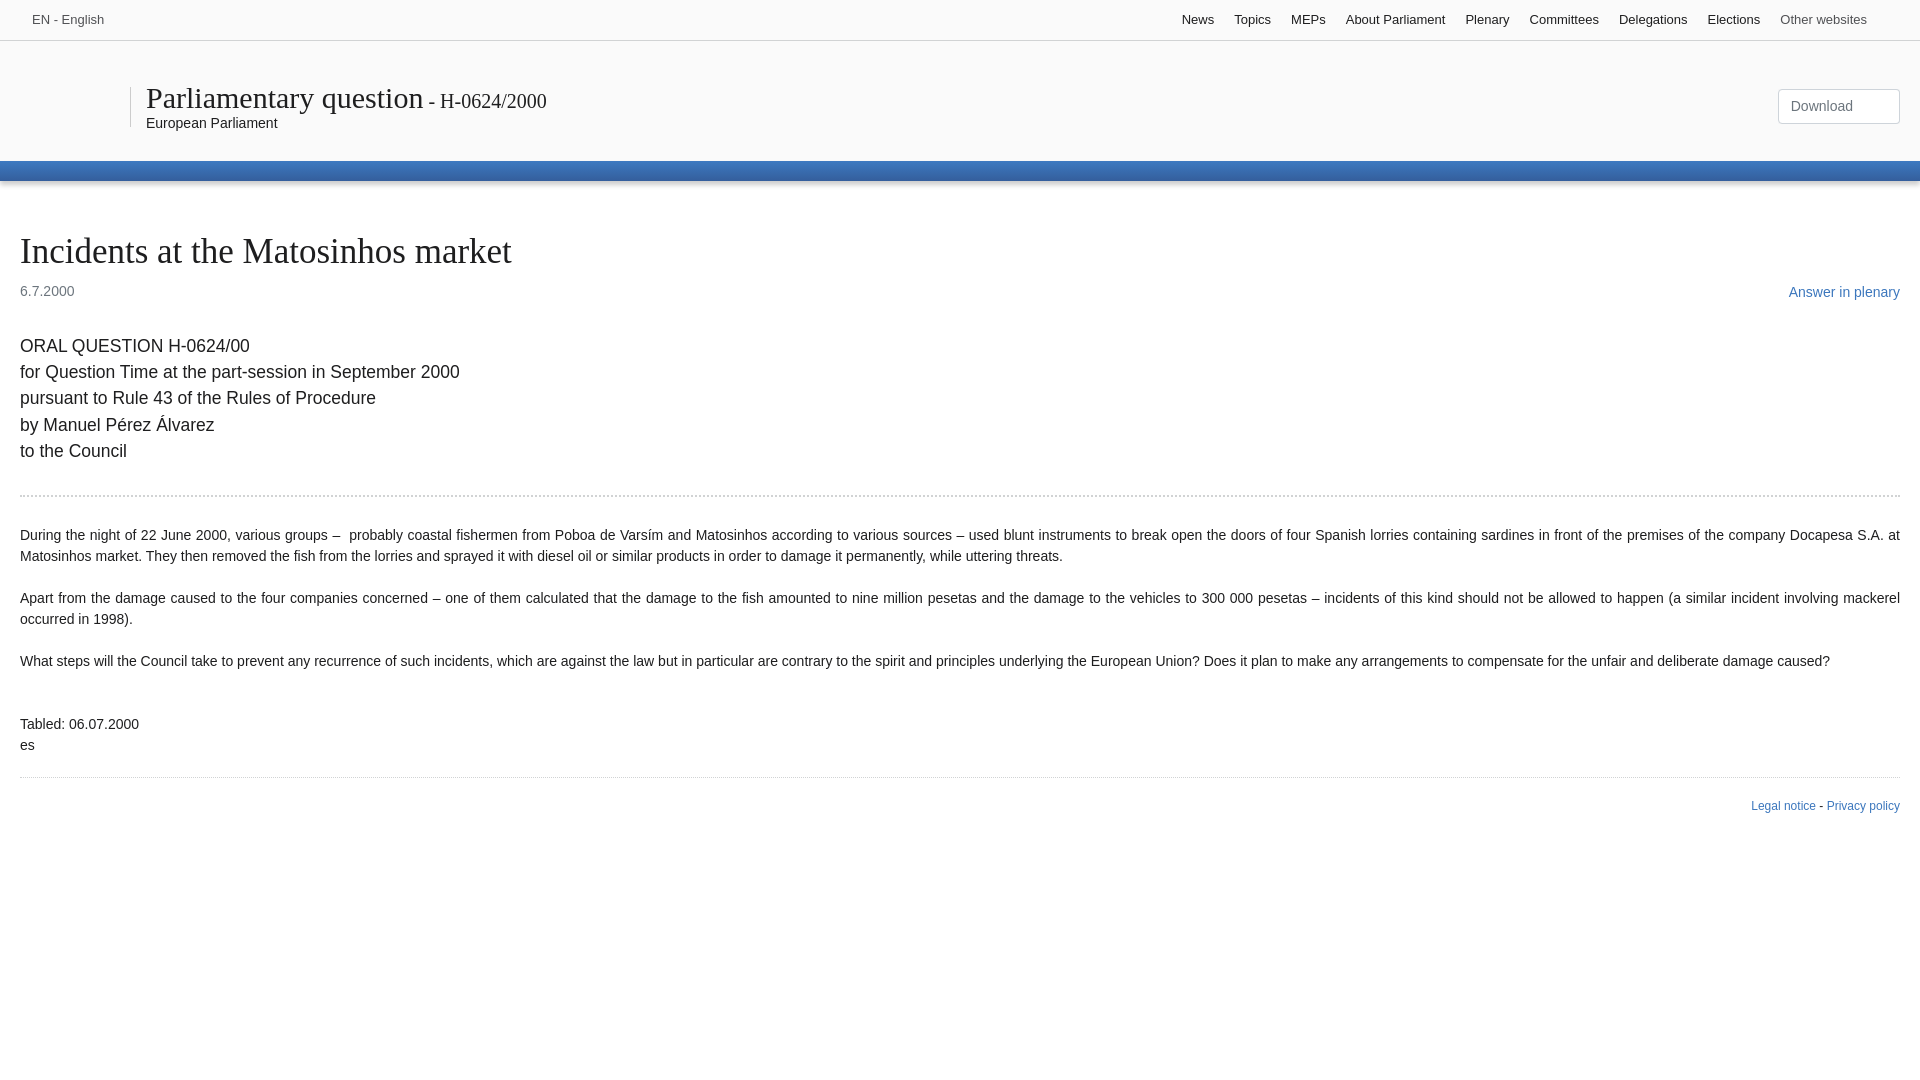 The image size is (1920, 1080). What do you see at coordinates (212, 122) in the screenshot?
I see `Go back to the Europarl portal` at bounding box center [212, 122].